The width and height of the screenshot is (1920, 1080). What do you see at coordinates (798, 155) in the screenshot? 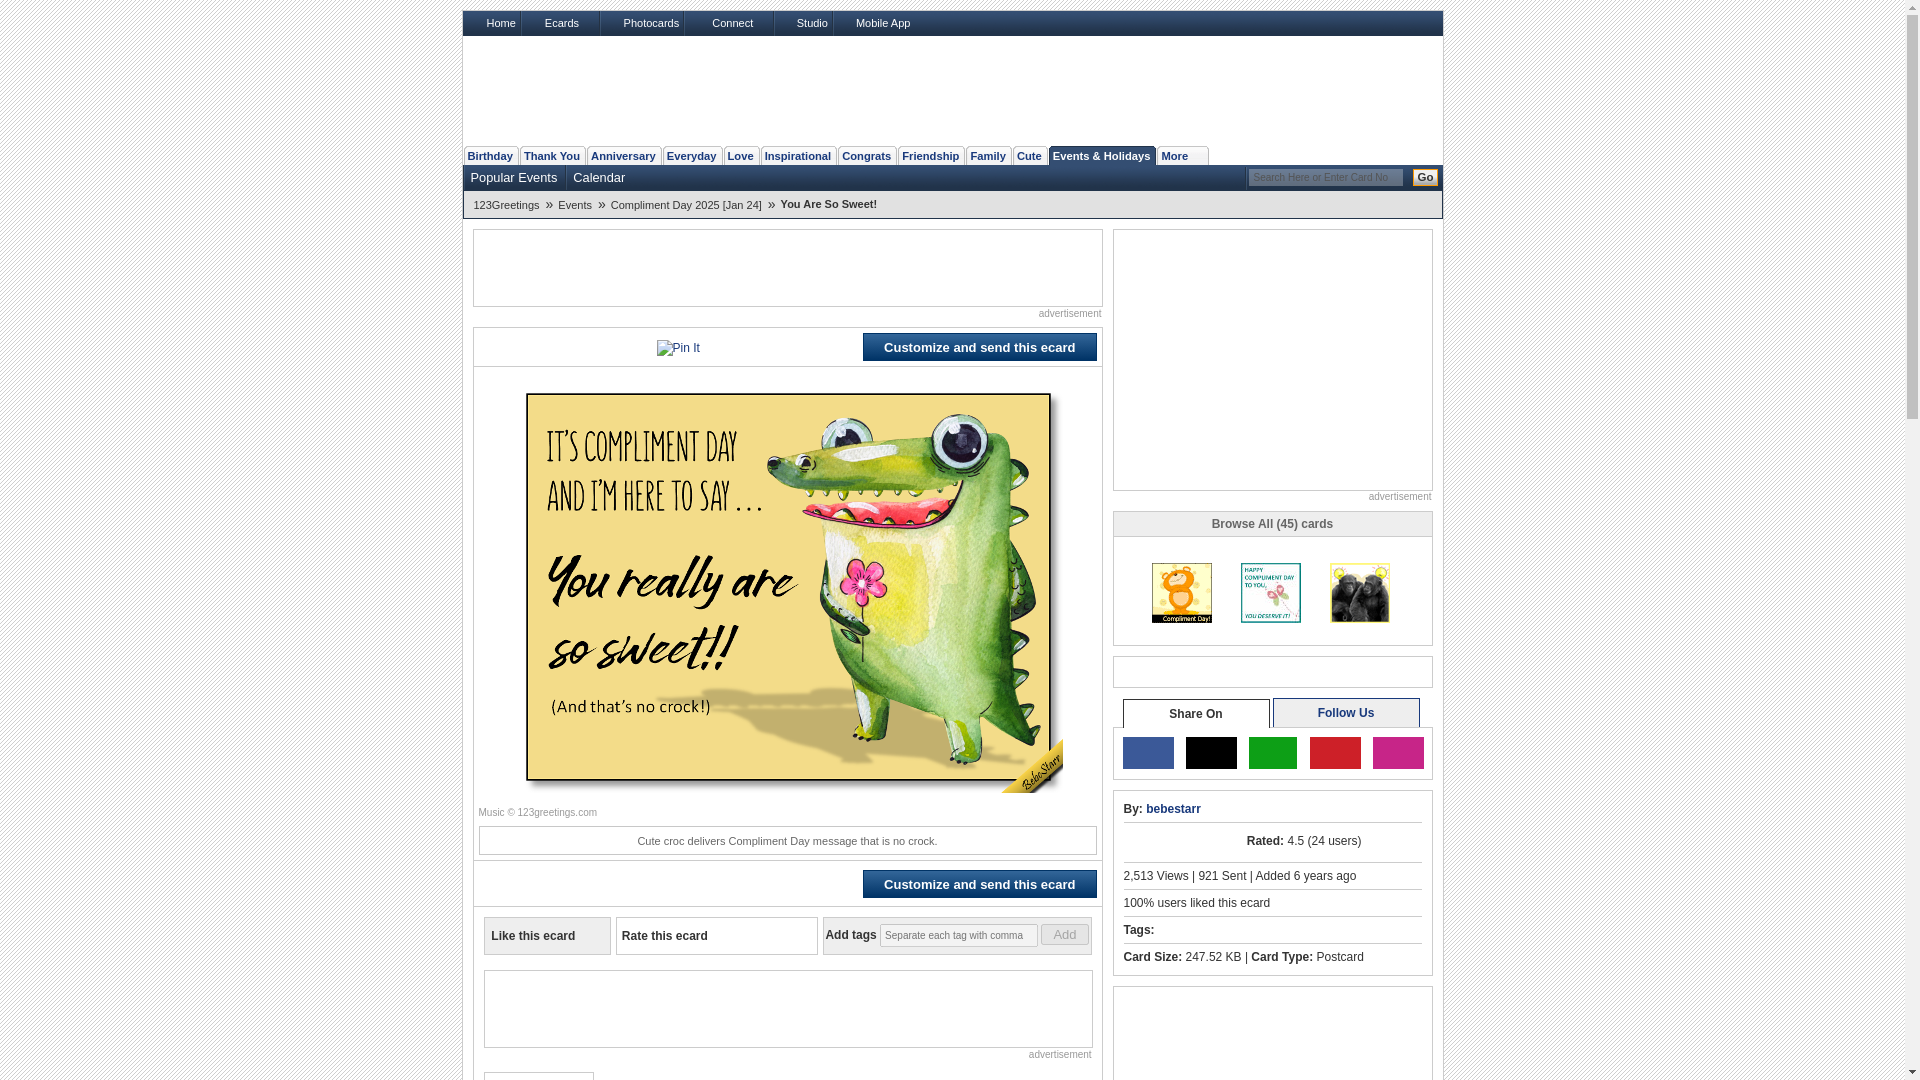
I see `Inspirational` at bounding box center [798, 155].